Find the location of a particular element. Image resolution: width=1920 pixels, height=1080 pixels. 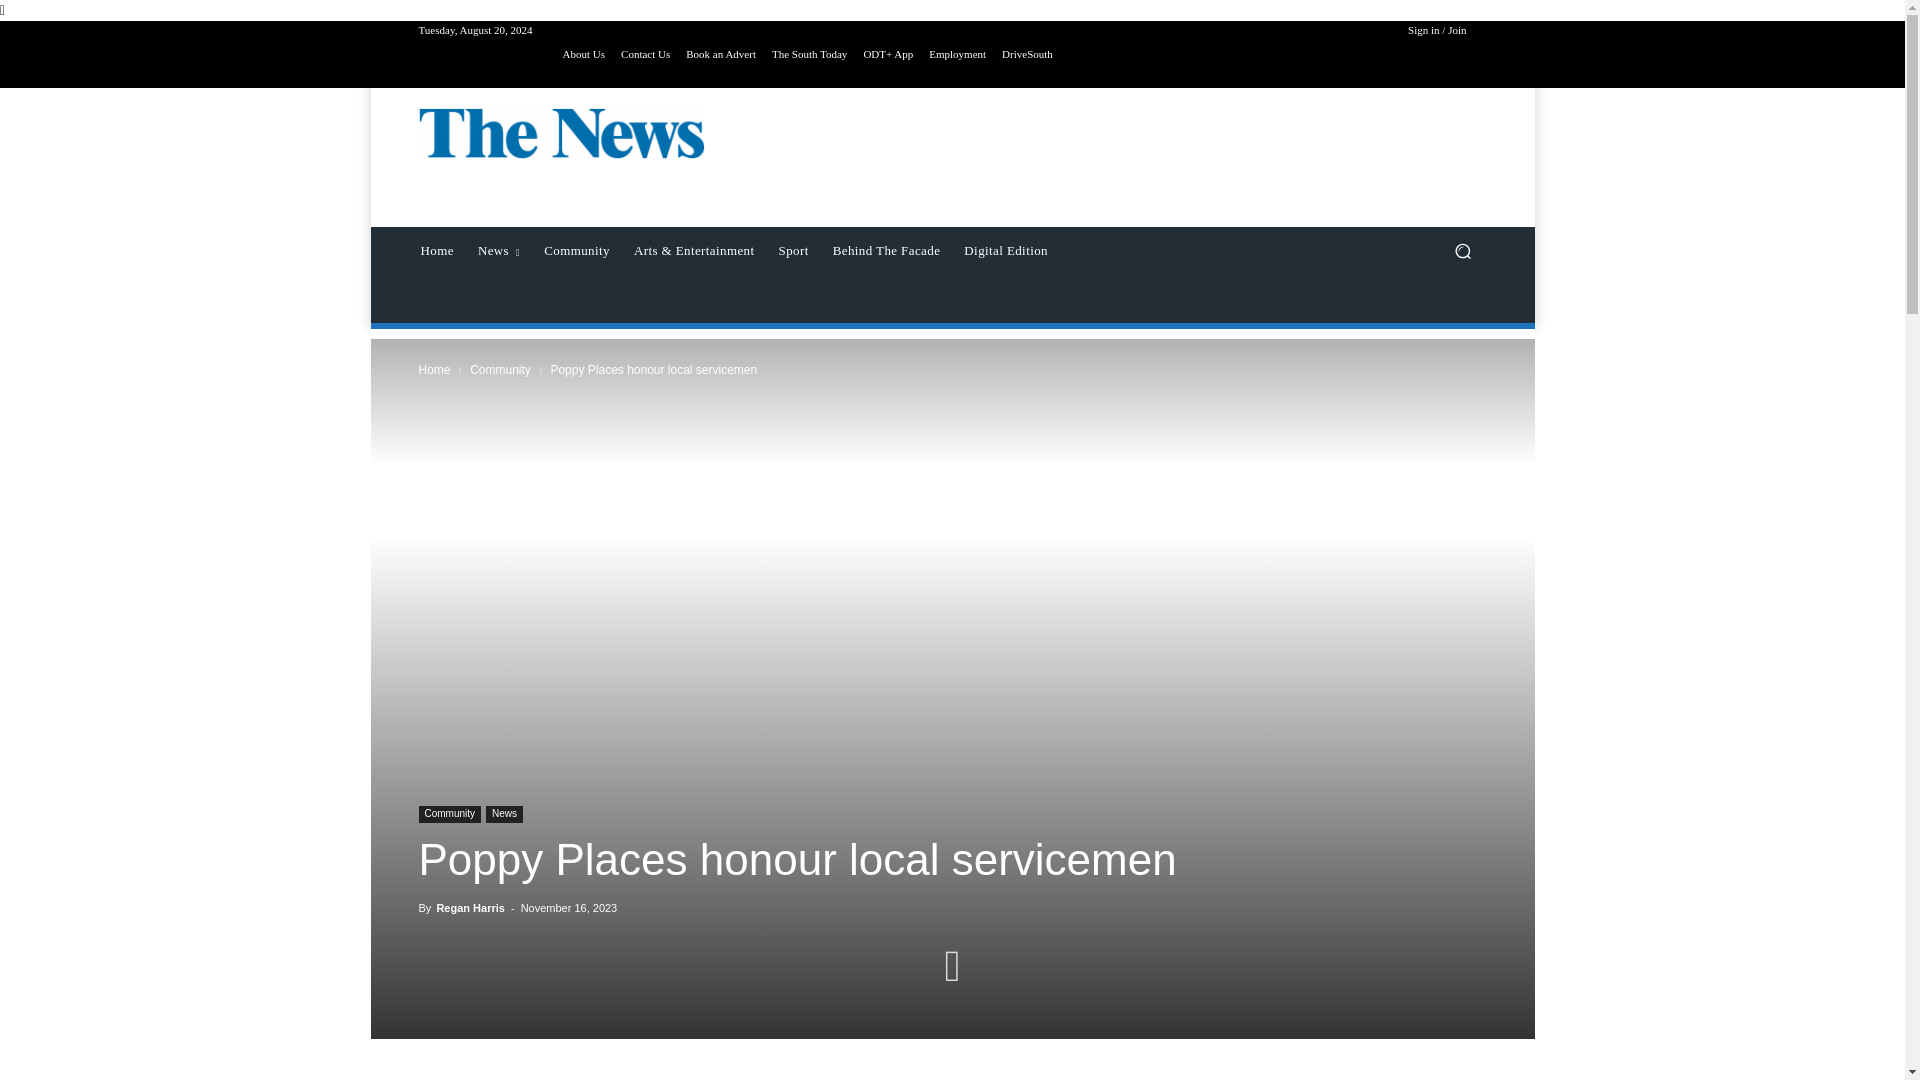

Employment is located at coordinates (958, 54).